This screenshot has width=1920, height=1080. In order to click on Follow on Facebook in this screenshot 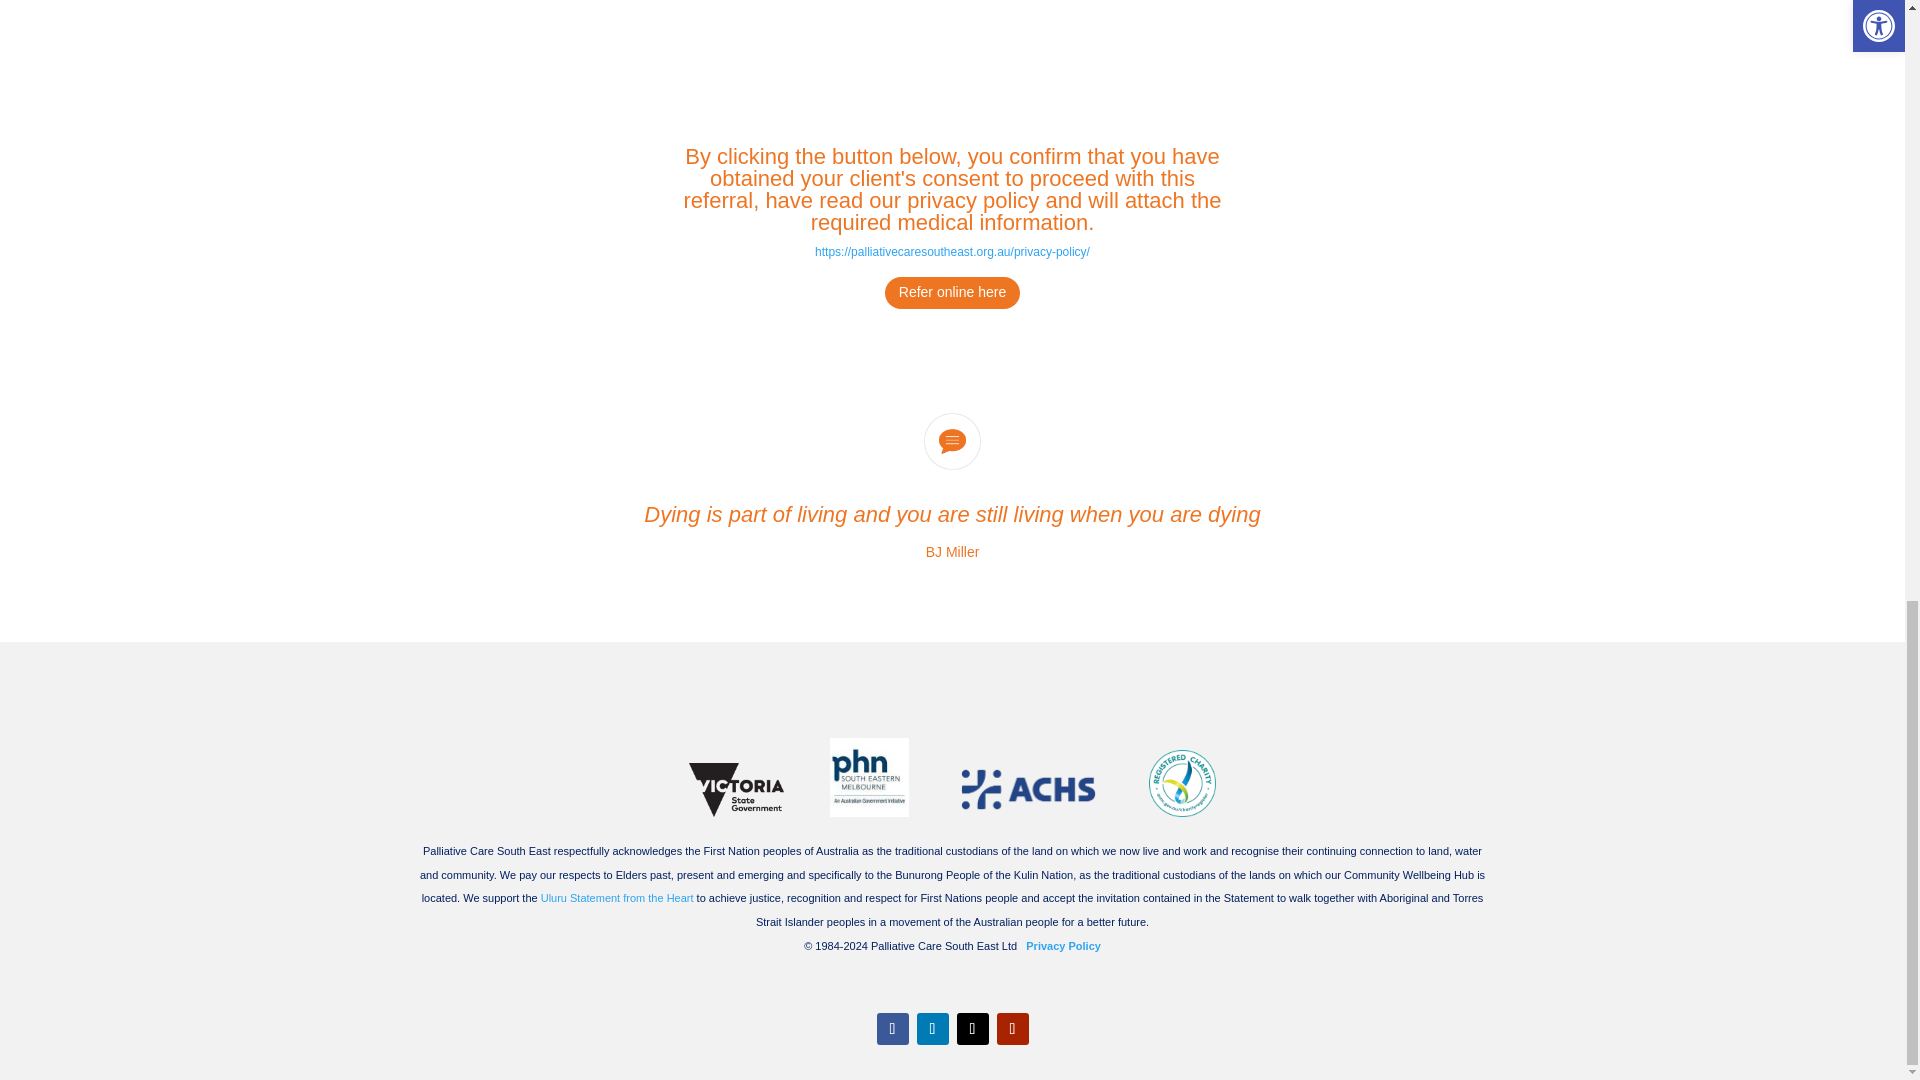, I will do `click(892, 1029)`.